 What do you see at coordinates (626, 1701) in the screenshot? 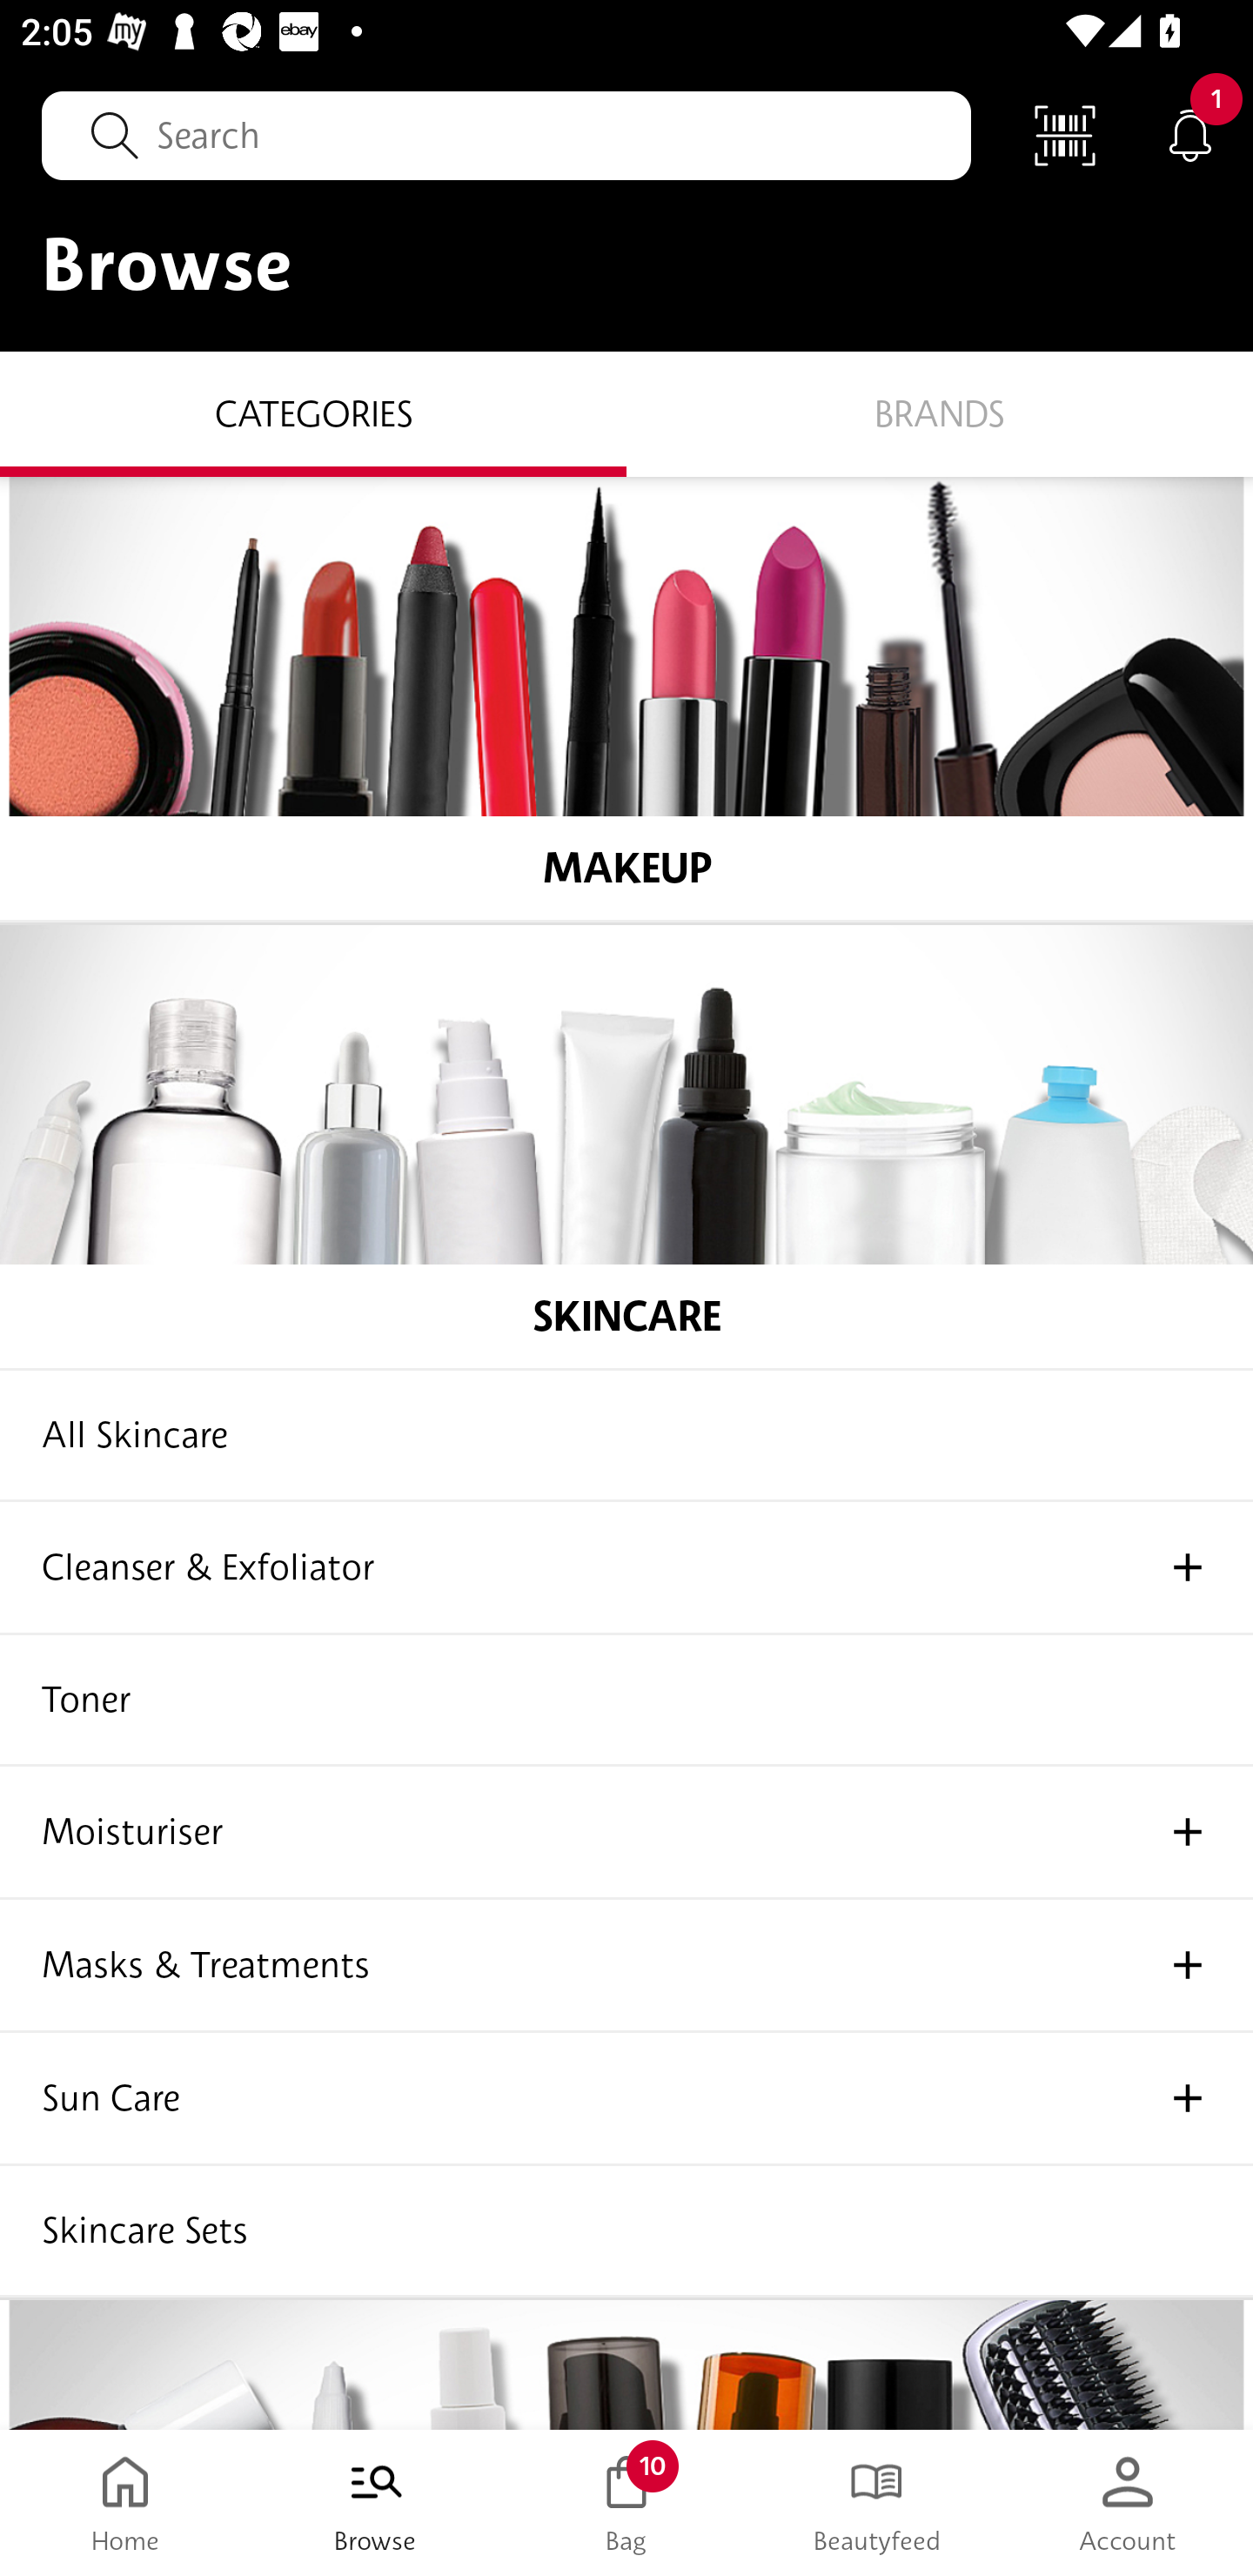
I see `Toner` at bounding box center [626, 1701].